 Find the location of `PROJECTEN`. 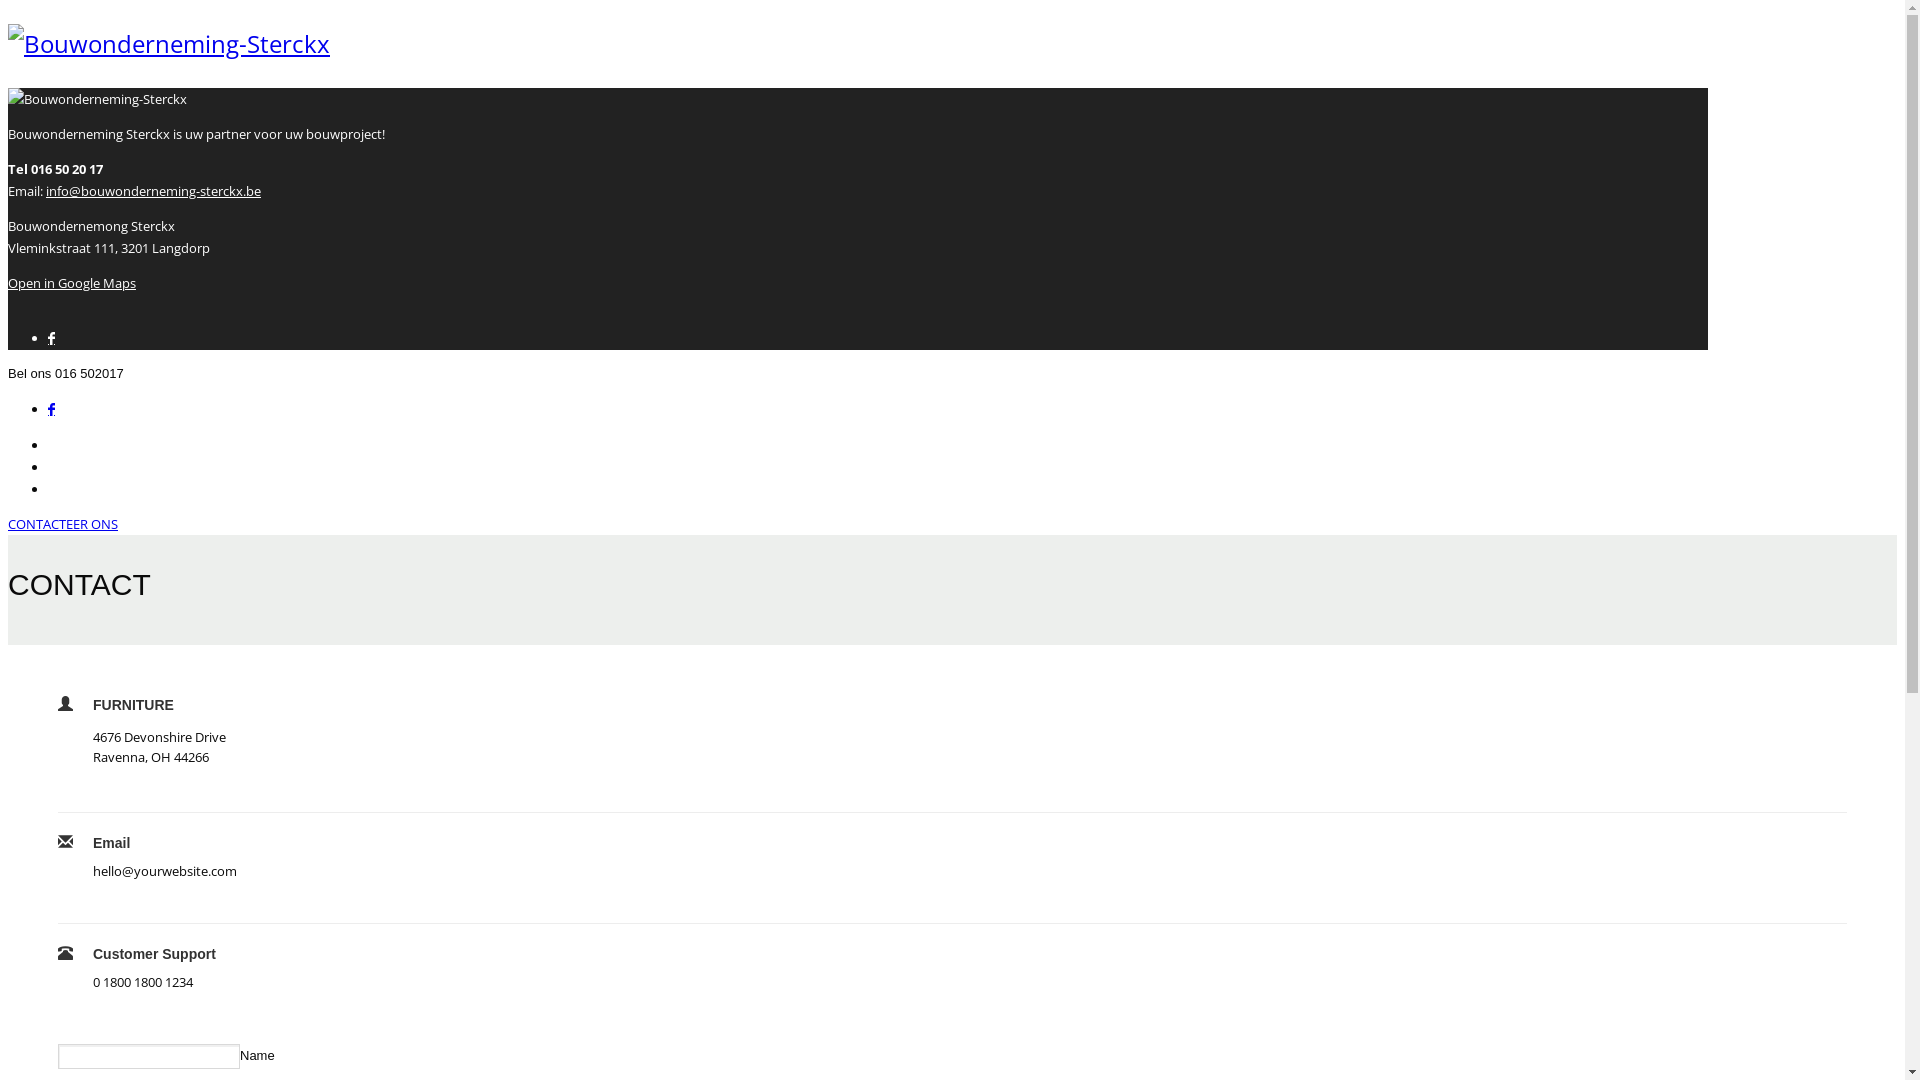

PROJECTEN is located at coordinates (85, 490).